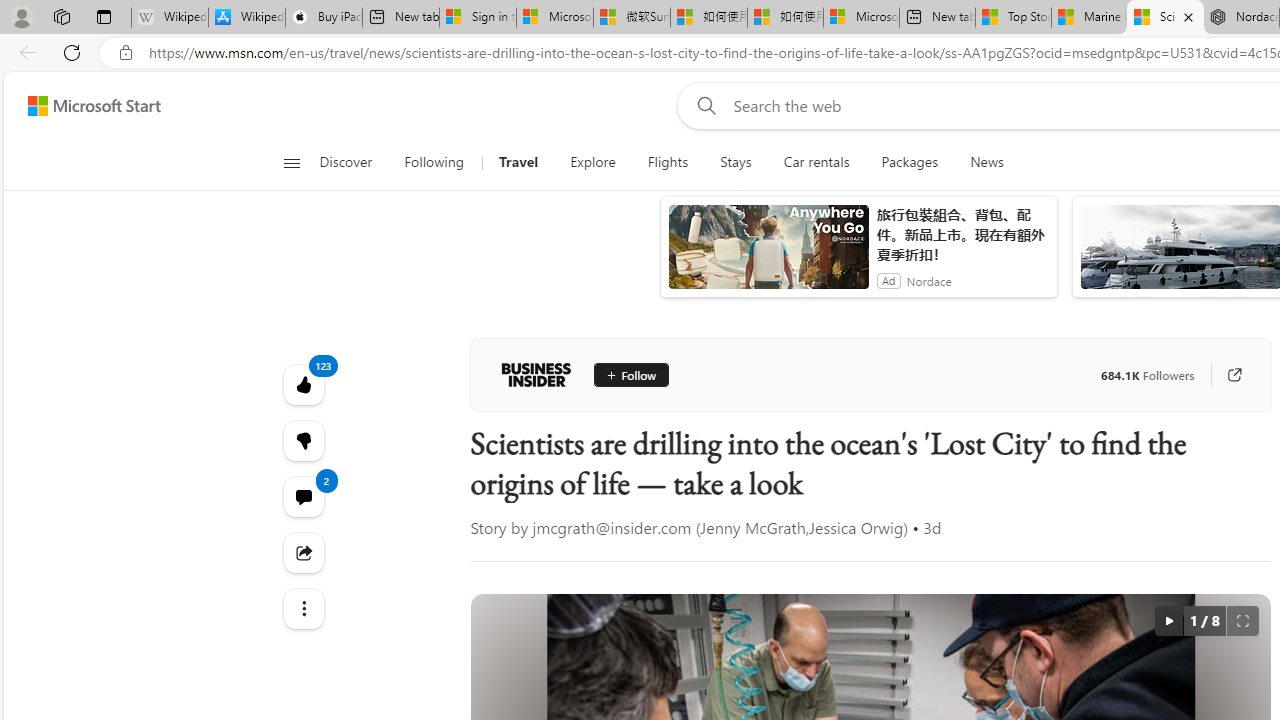  I want to click on Microsoft Services Agreement, so click(554, 18).